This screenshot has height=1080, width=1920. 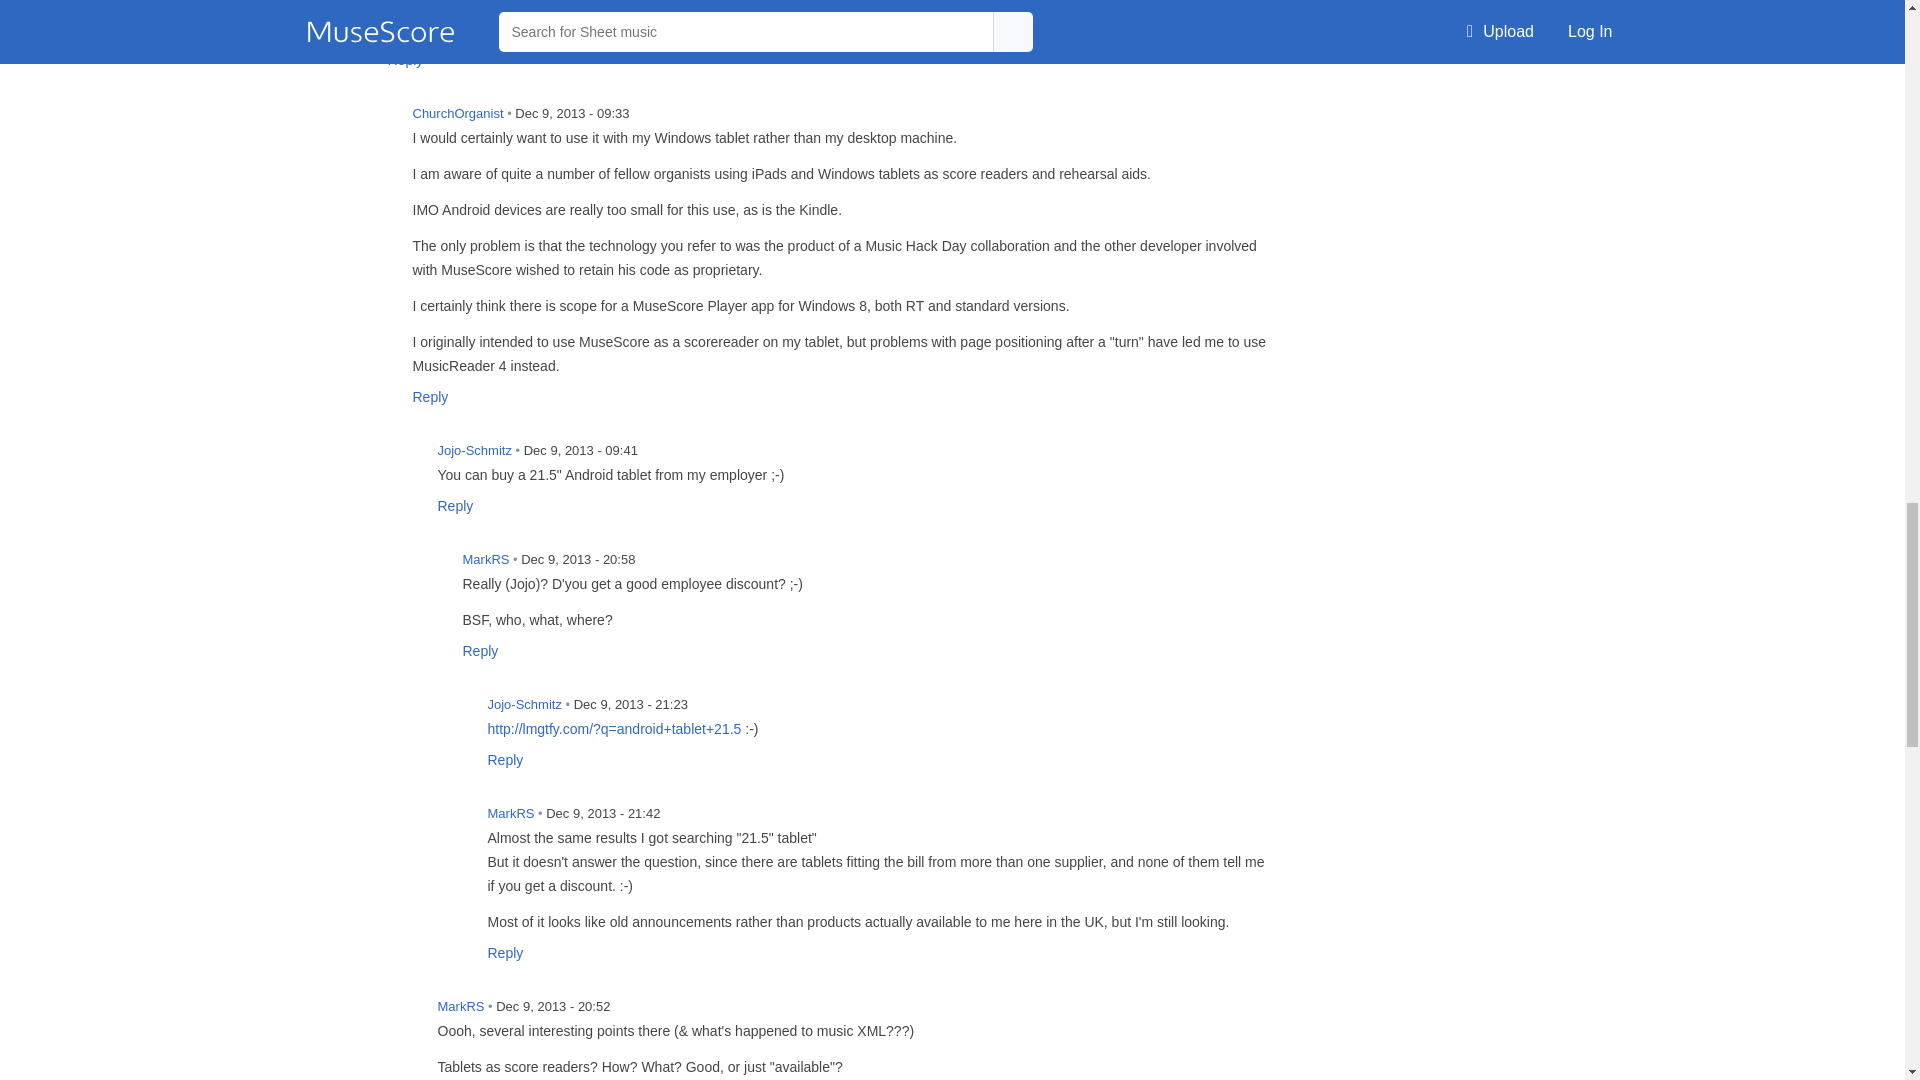 I want to click on MarkRS, so click(x=427, y=571).